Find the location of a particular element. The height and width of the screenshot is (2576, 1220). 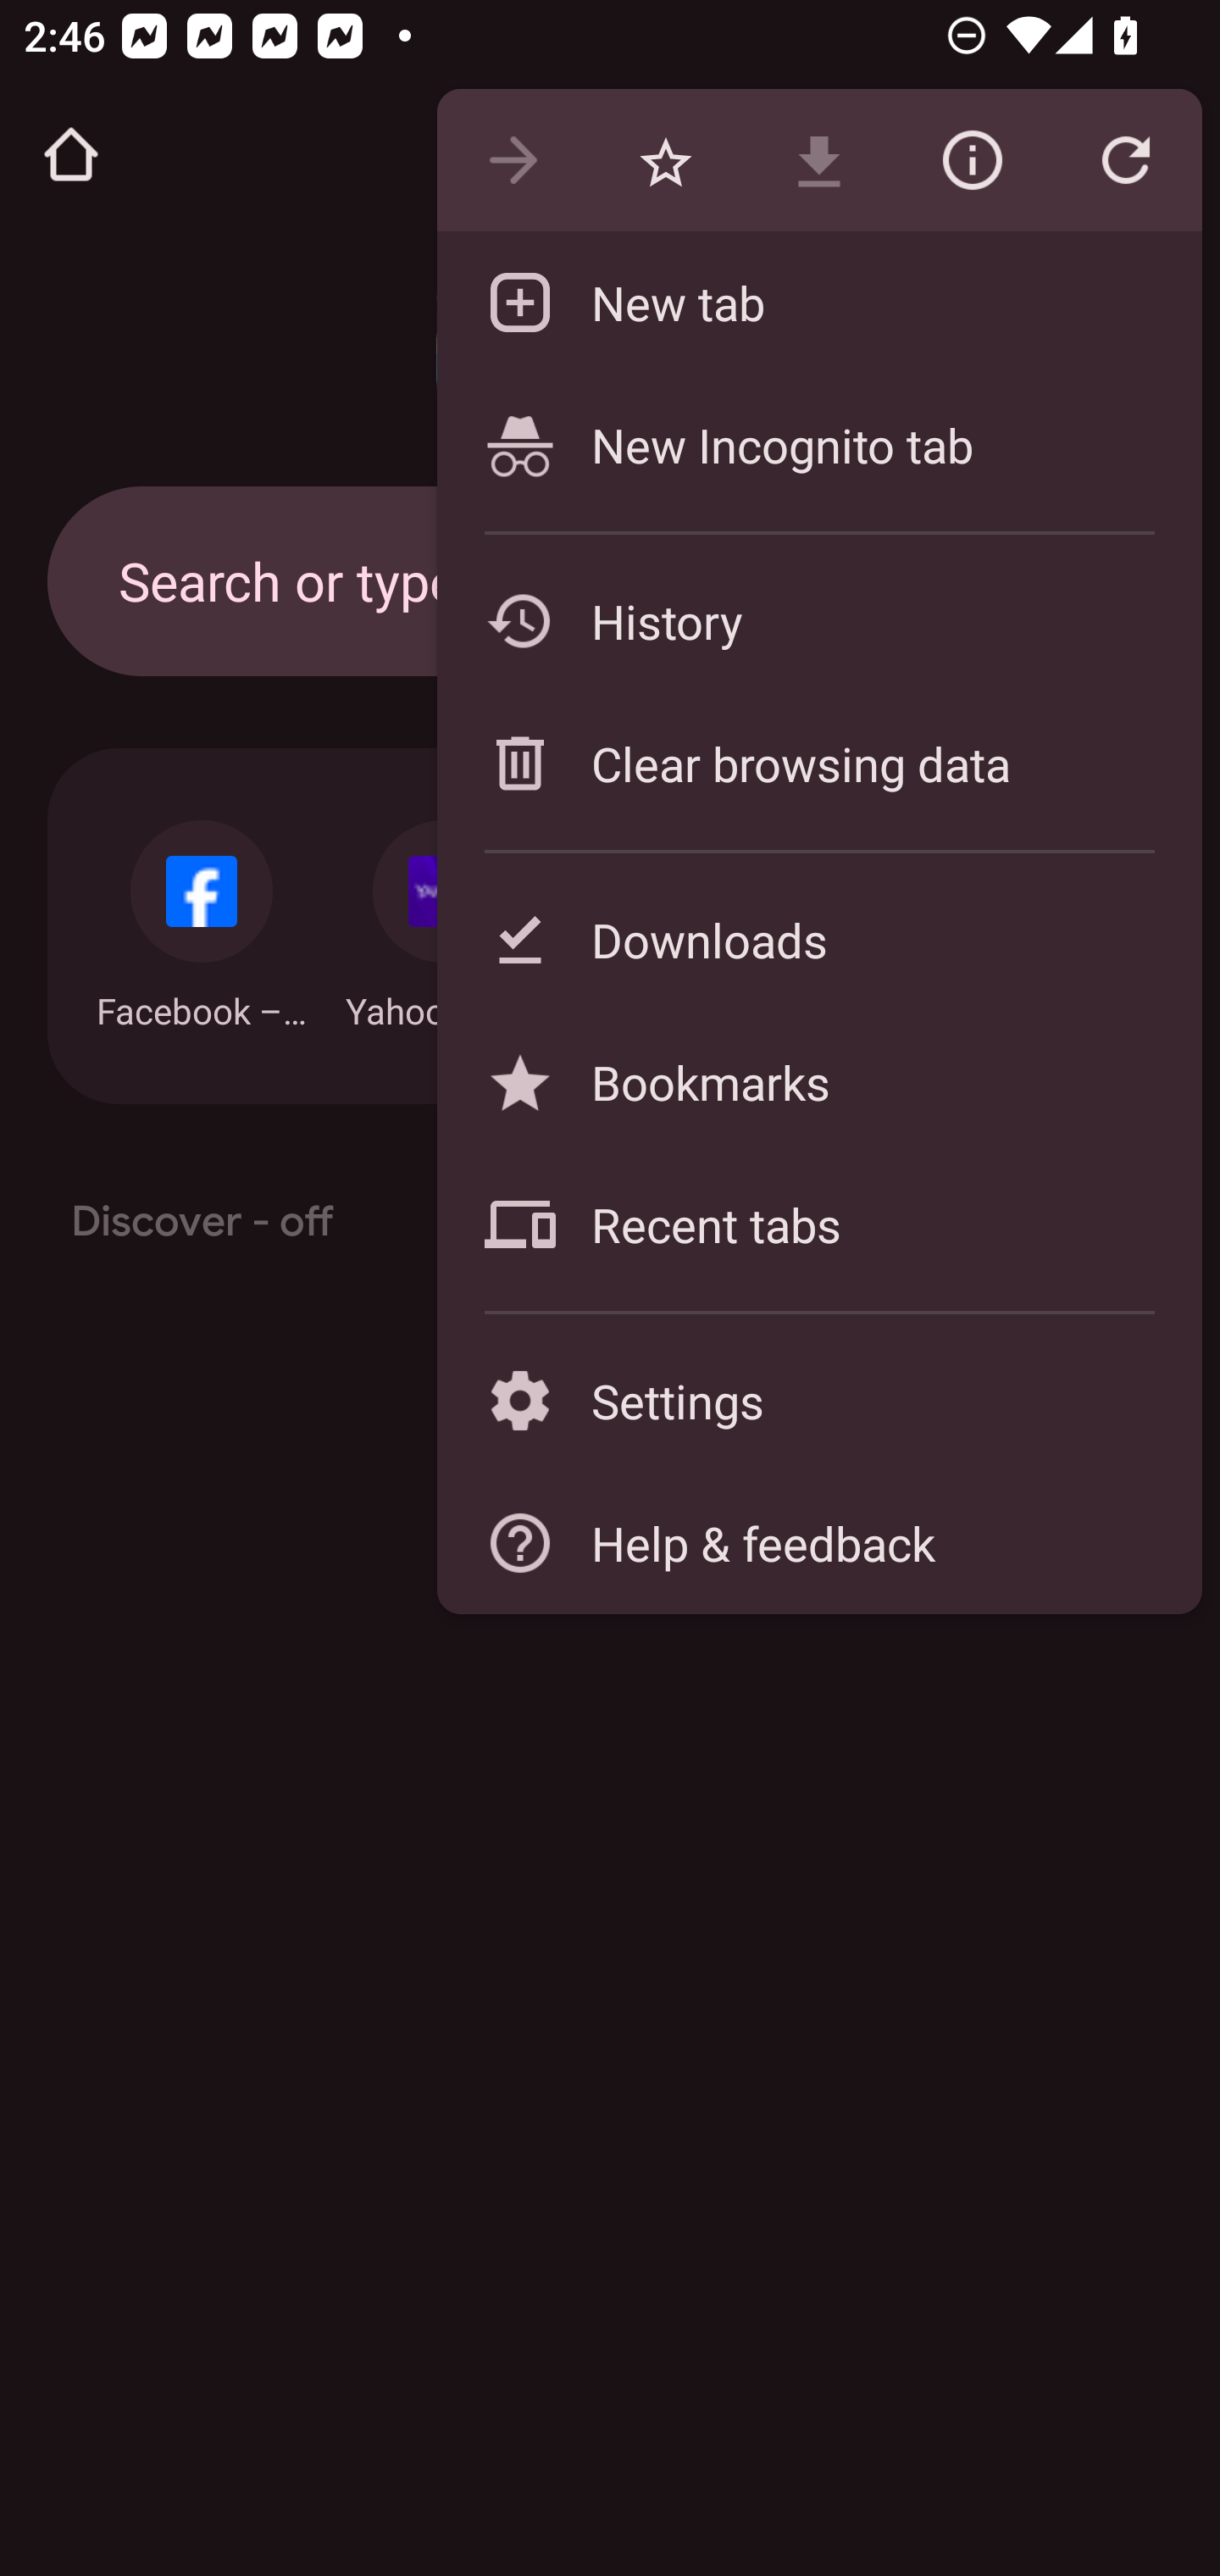

Downloads is located at coordinates (818, 939).